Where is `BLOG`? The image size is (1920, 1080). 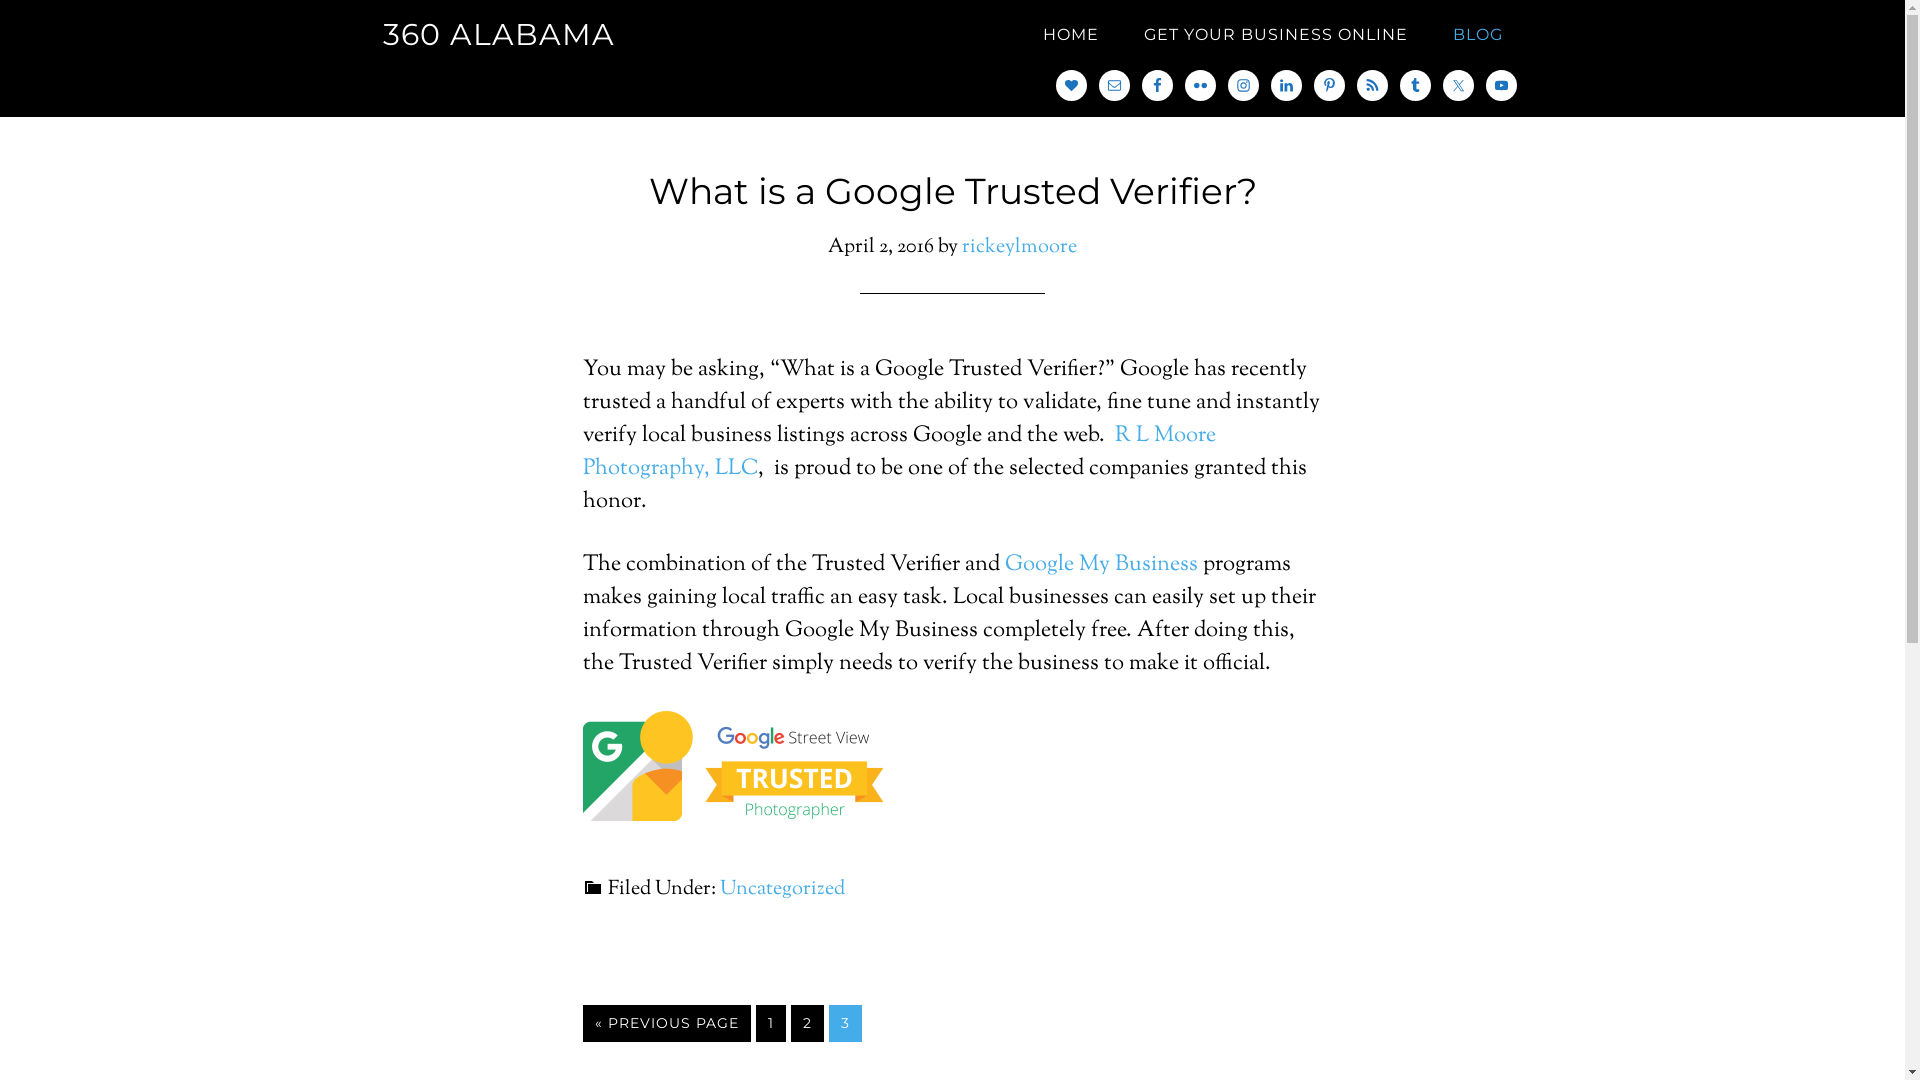
BLOG is located at coordinates (1477, 35).